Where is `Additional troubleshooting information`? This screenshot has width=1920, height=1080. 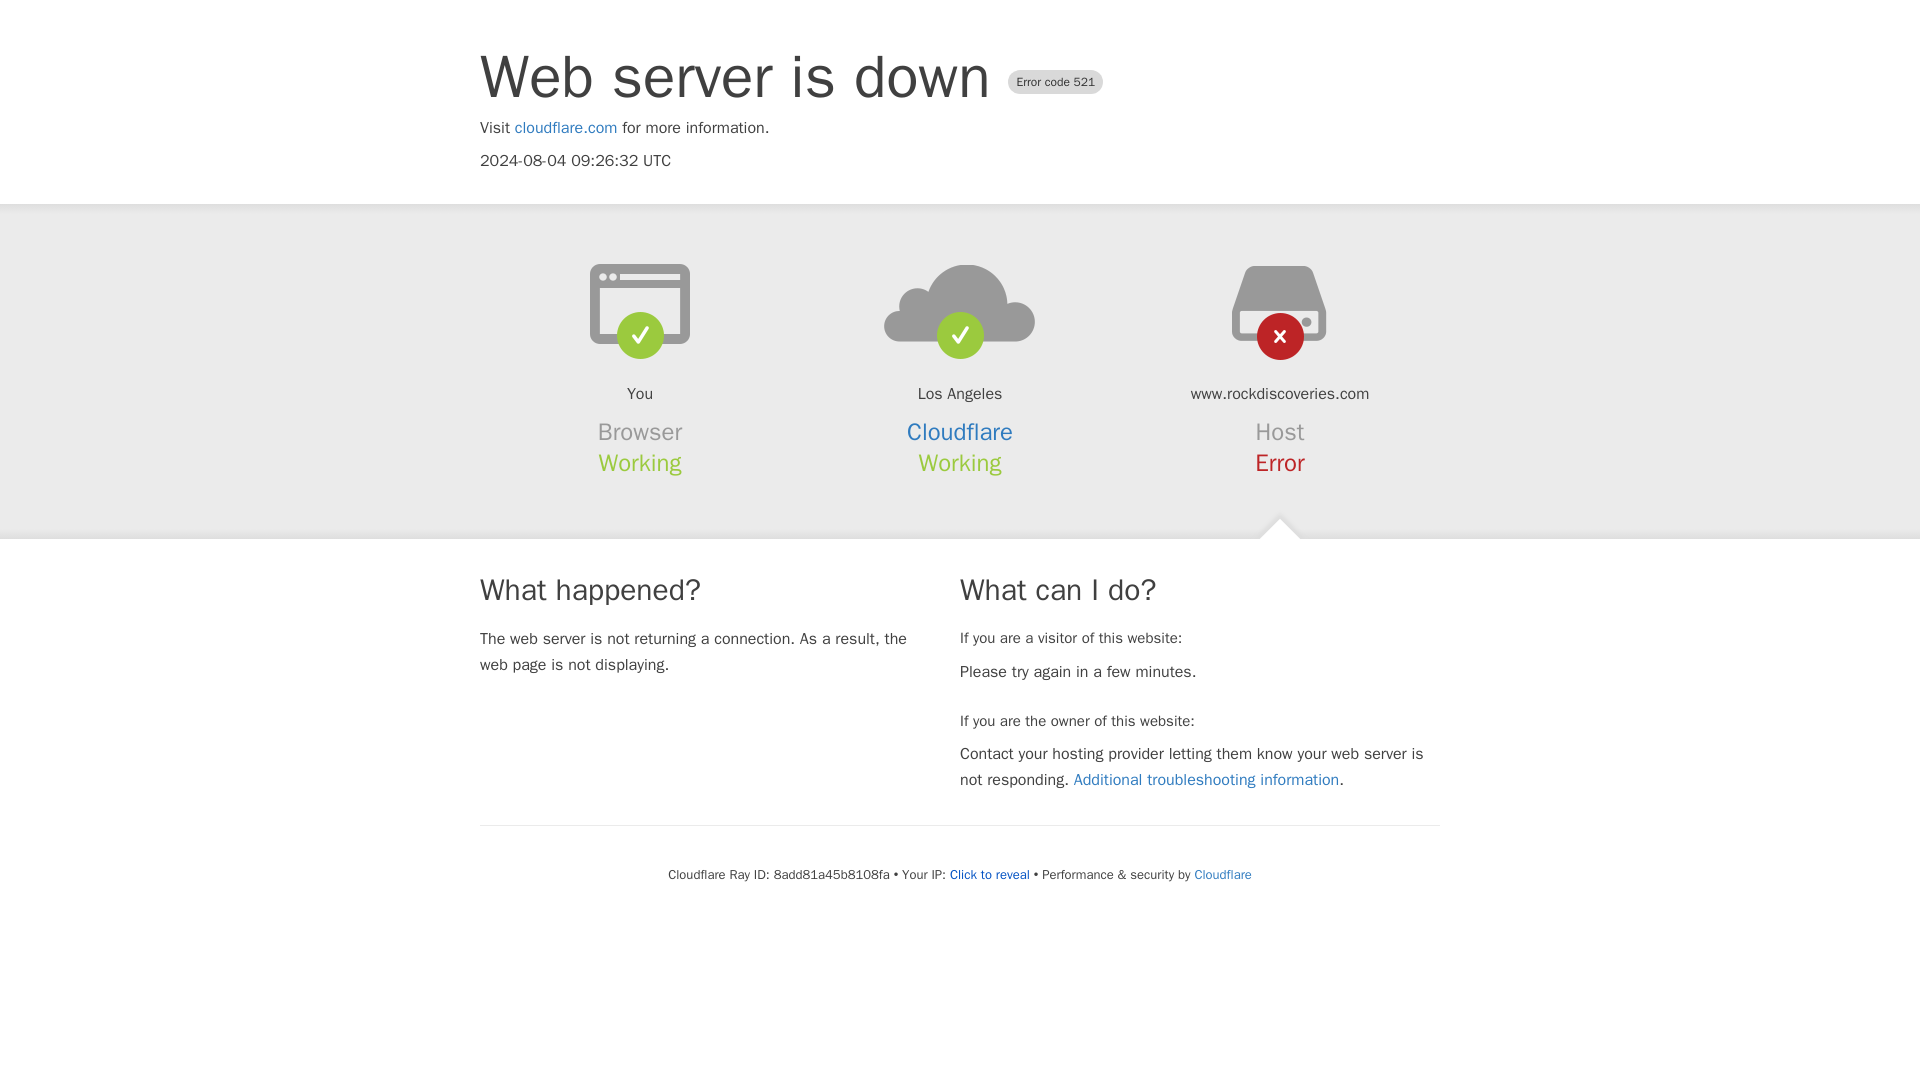 Additional troubleshooting information is located at coordinates (1206, 780).